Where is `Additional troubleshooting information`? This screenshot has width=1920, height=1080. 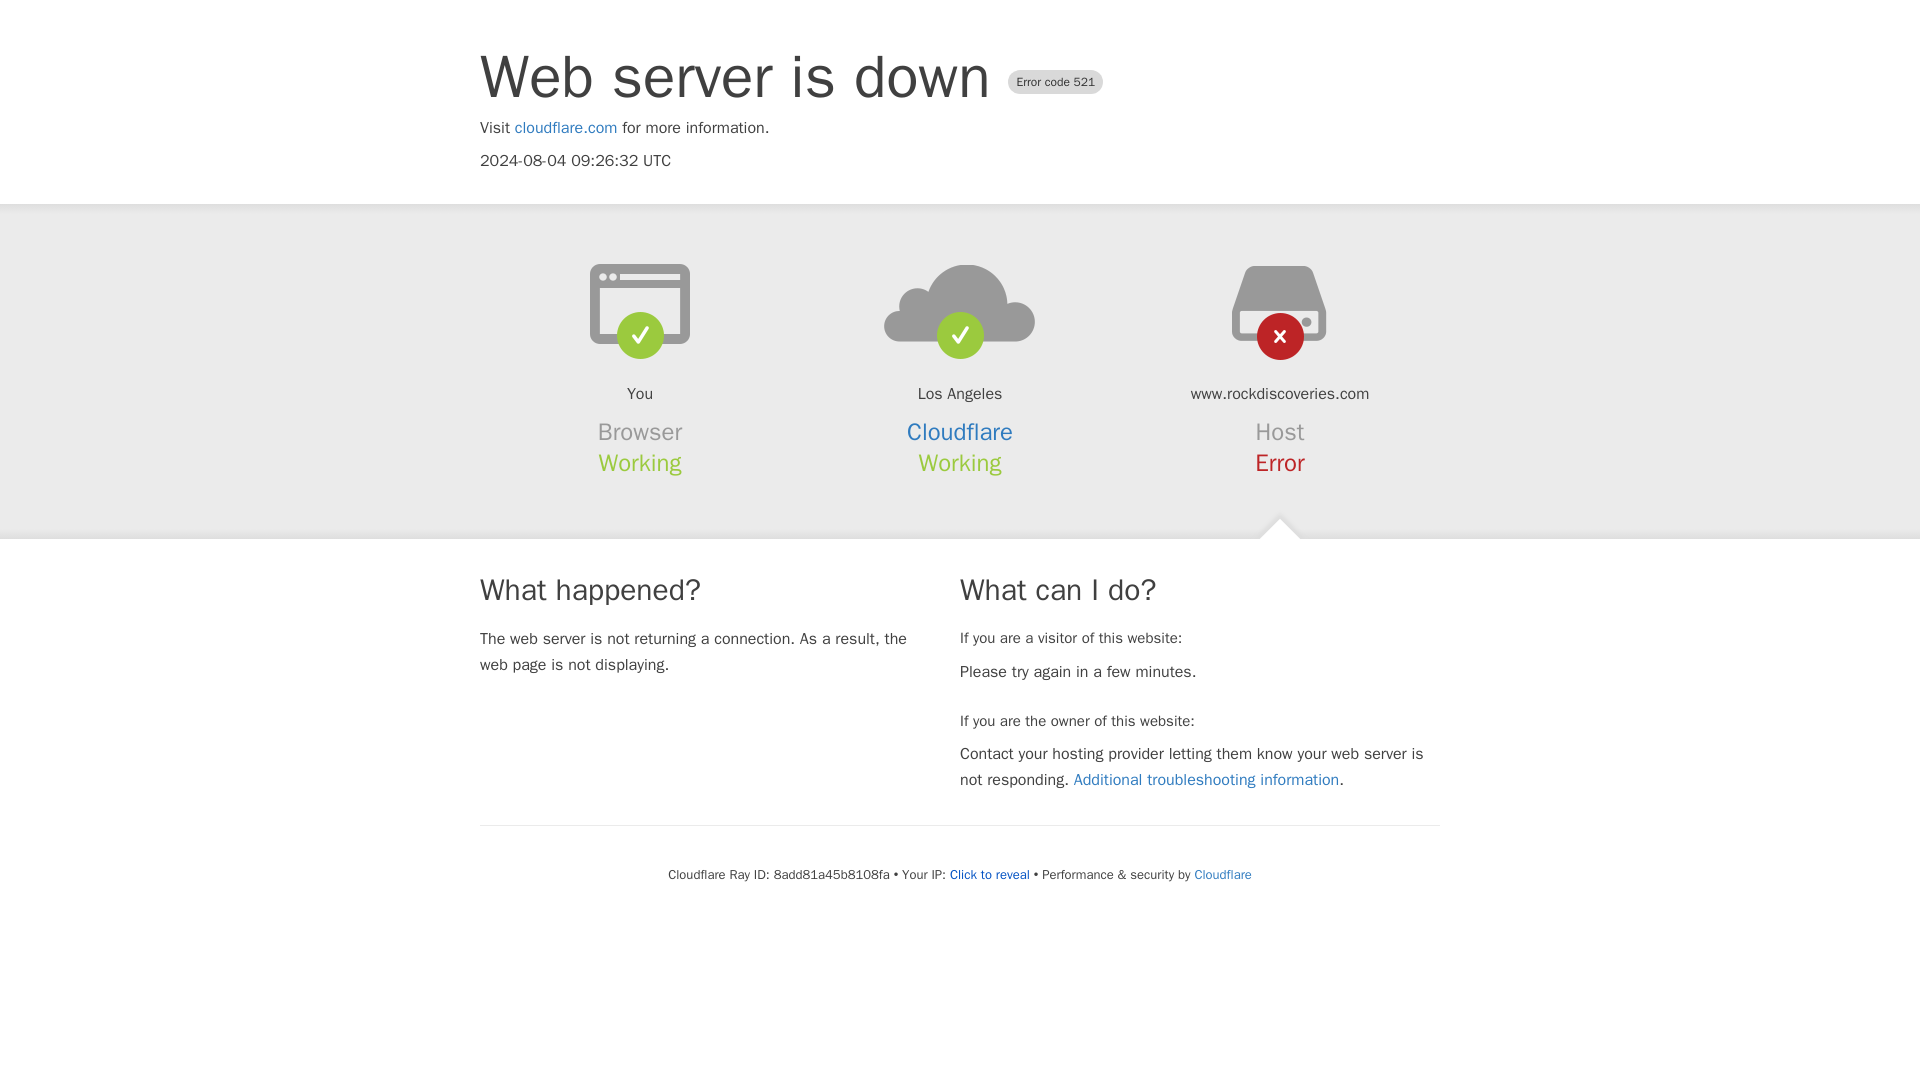 Additional troubleshooting information is located at coordinates (1206, 780).